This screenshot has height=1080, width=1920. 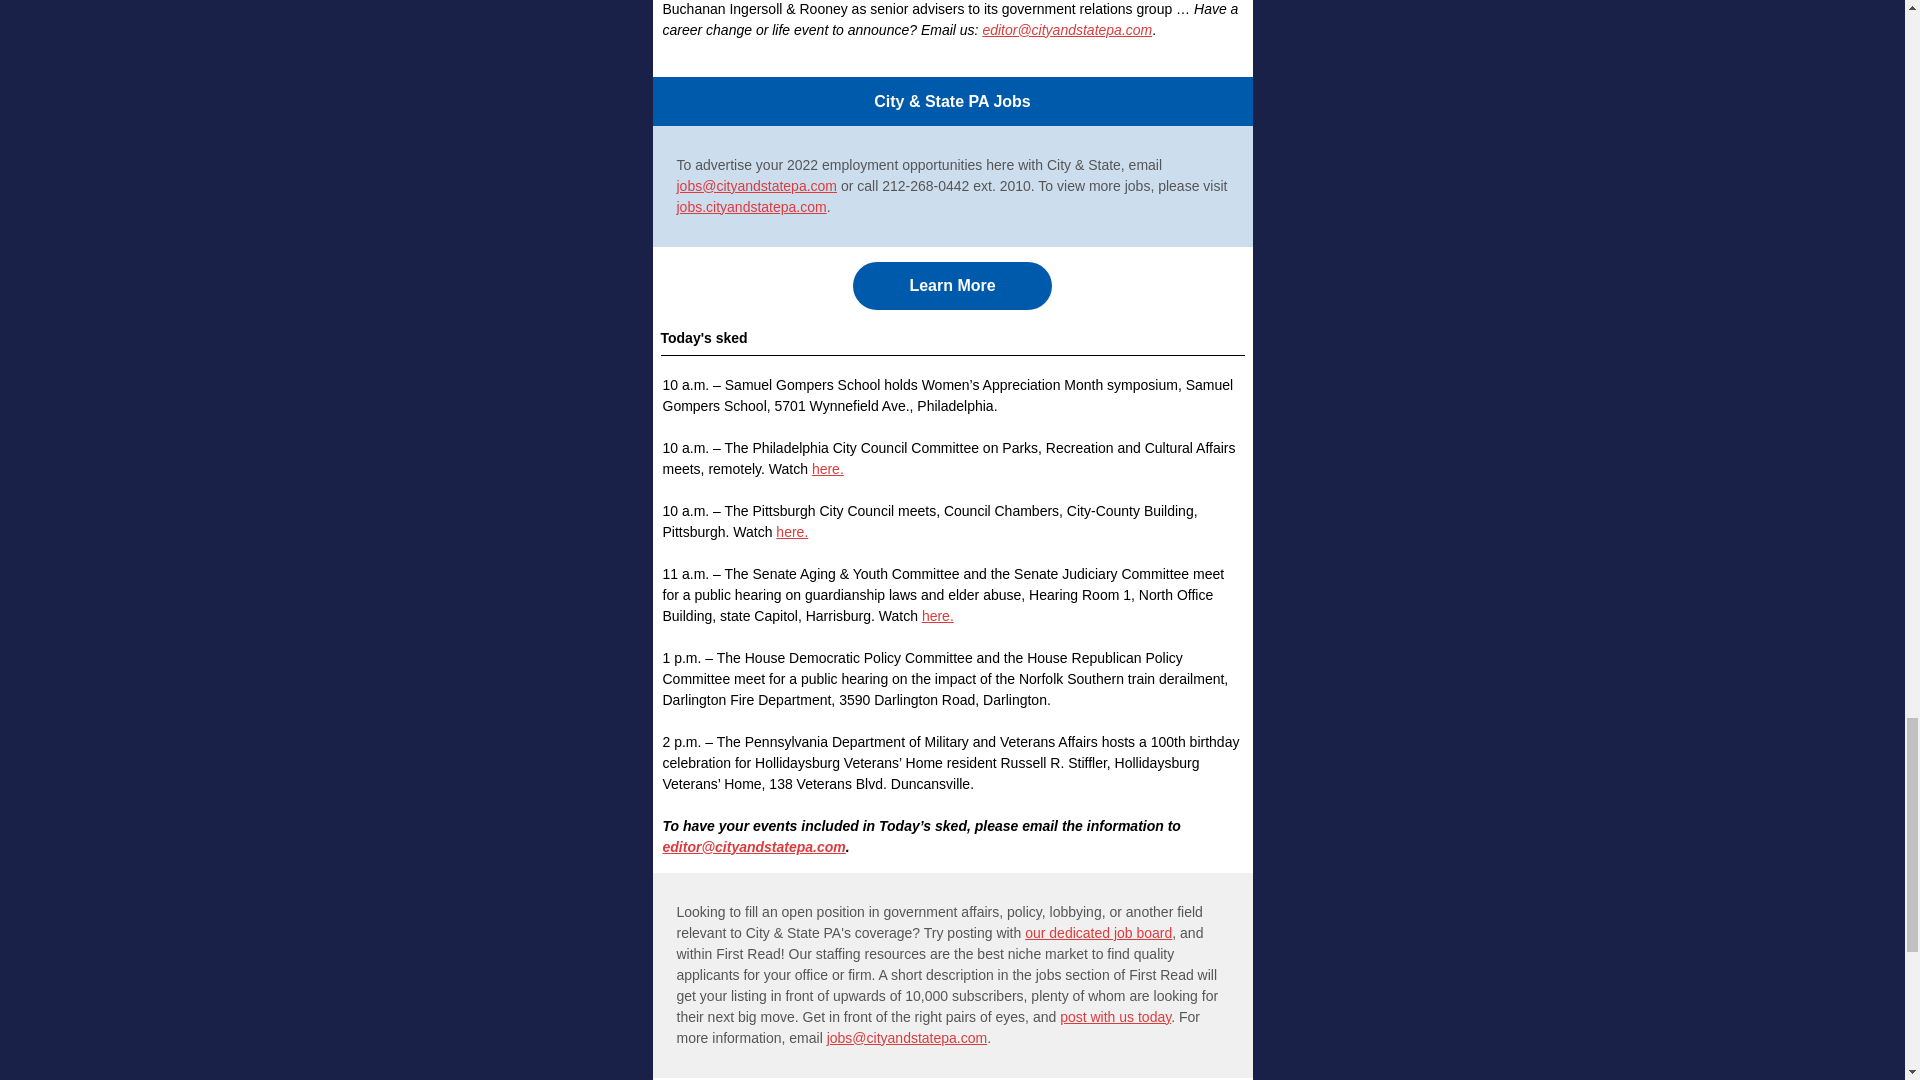 I want to click on Learn More, so click(x=951, y=286).